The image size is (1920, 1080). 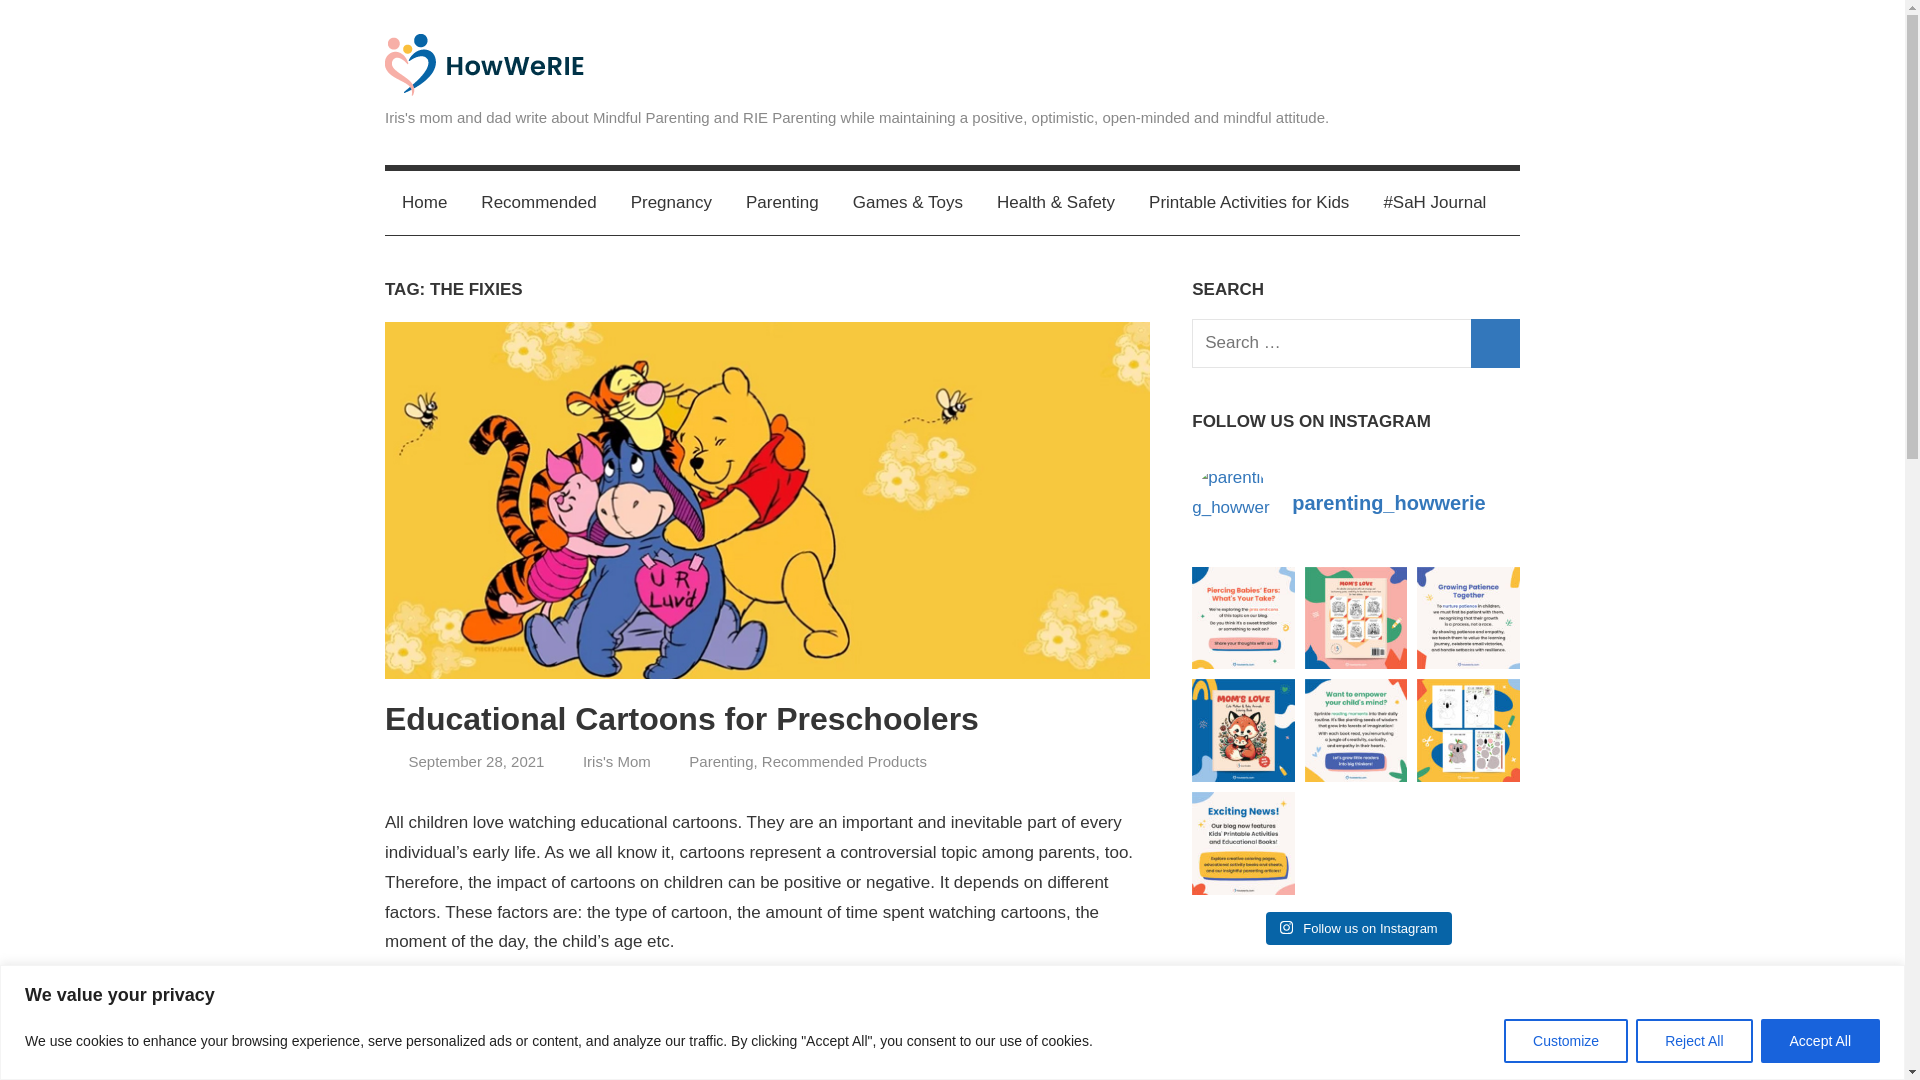 What do you see at coordinates (616, 761) in the screenshot?
I see `View all posts by Iris's Mom` at bounding box center [616, 761].